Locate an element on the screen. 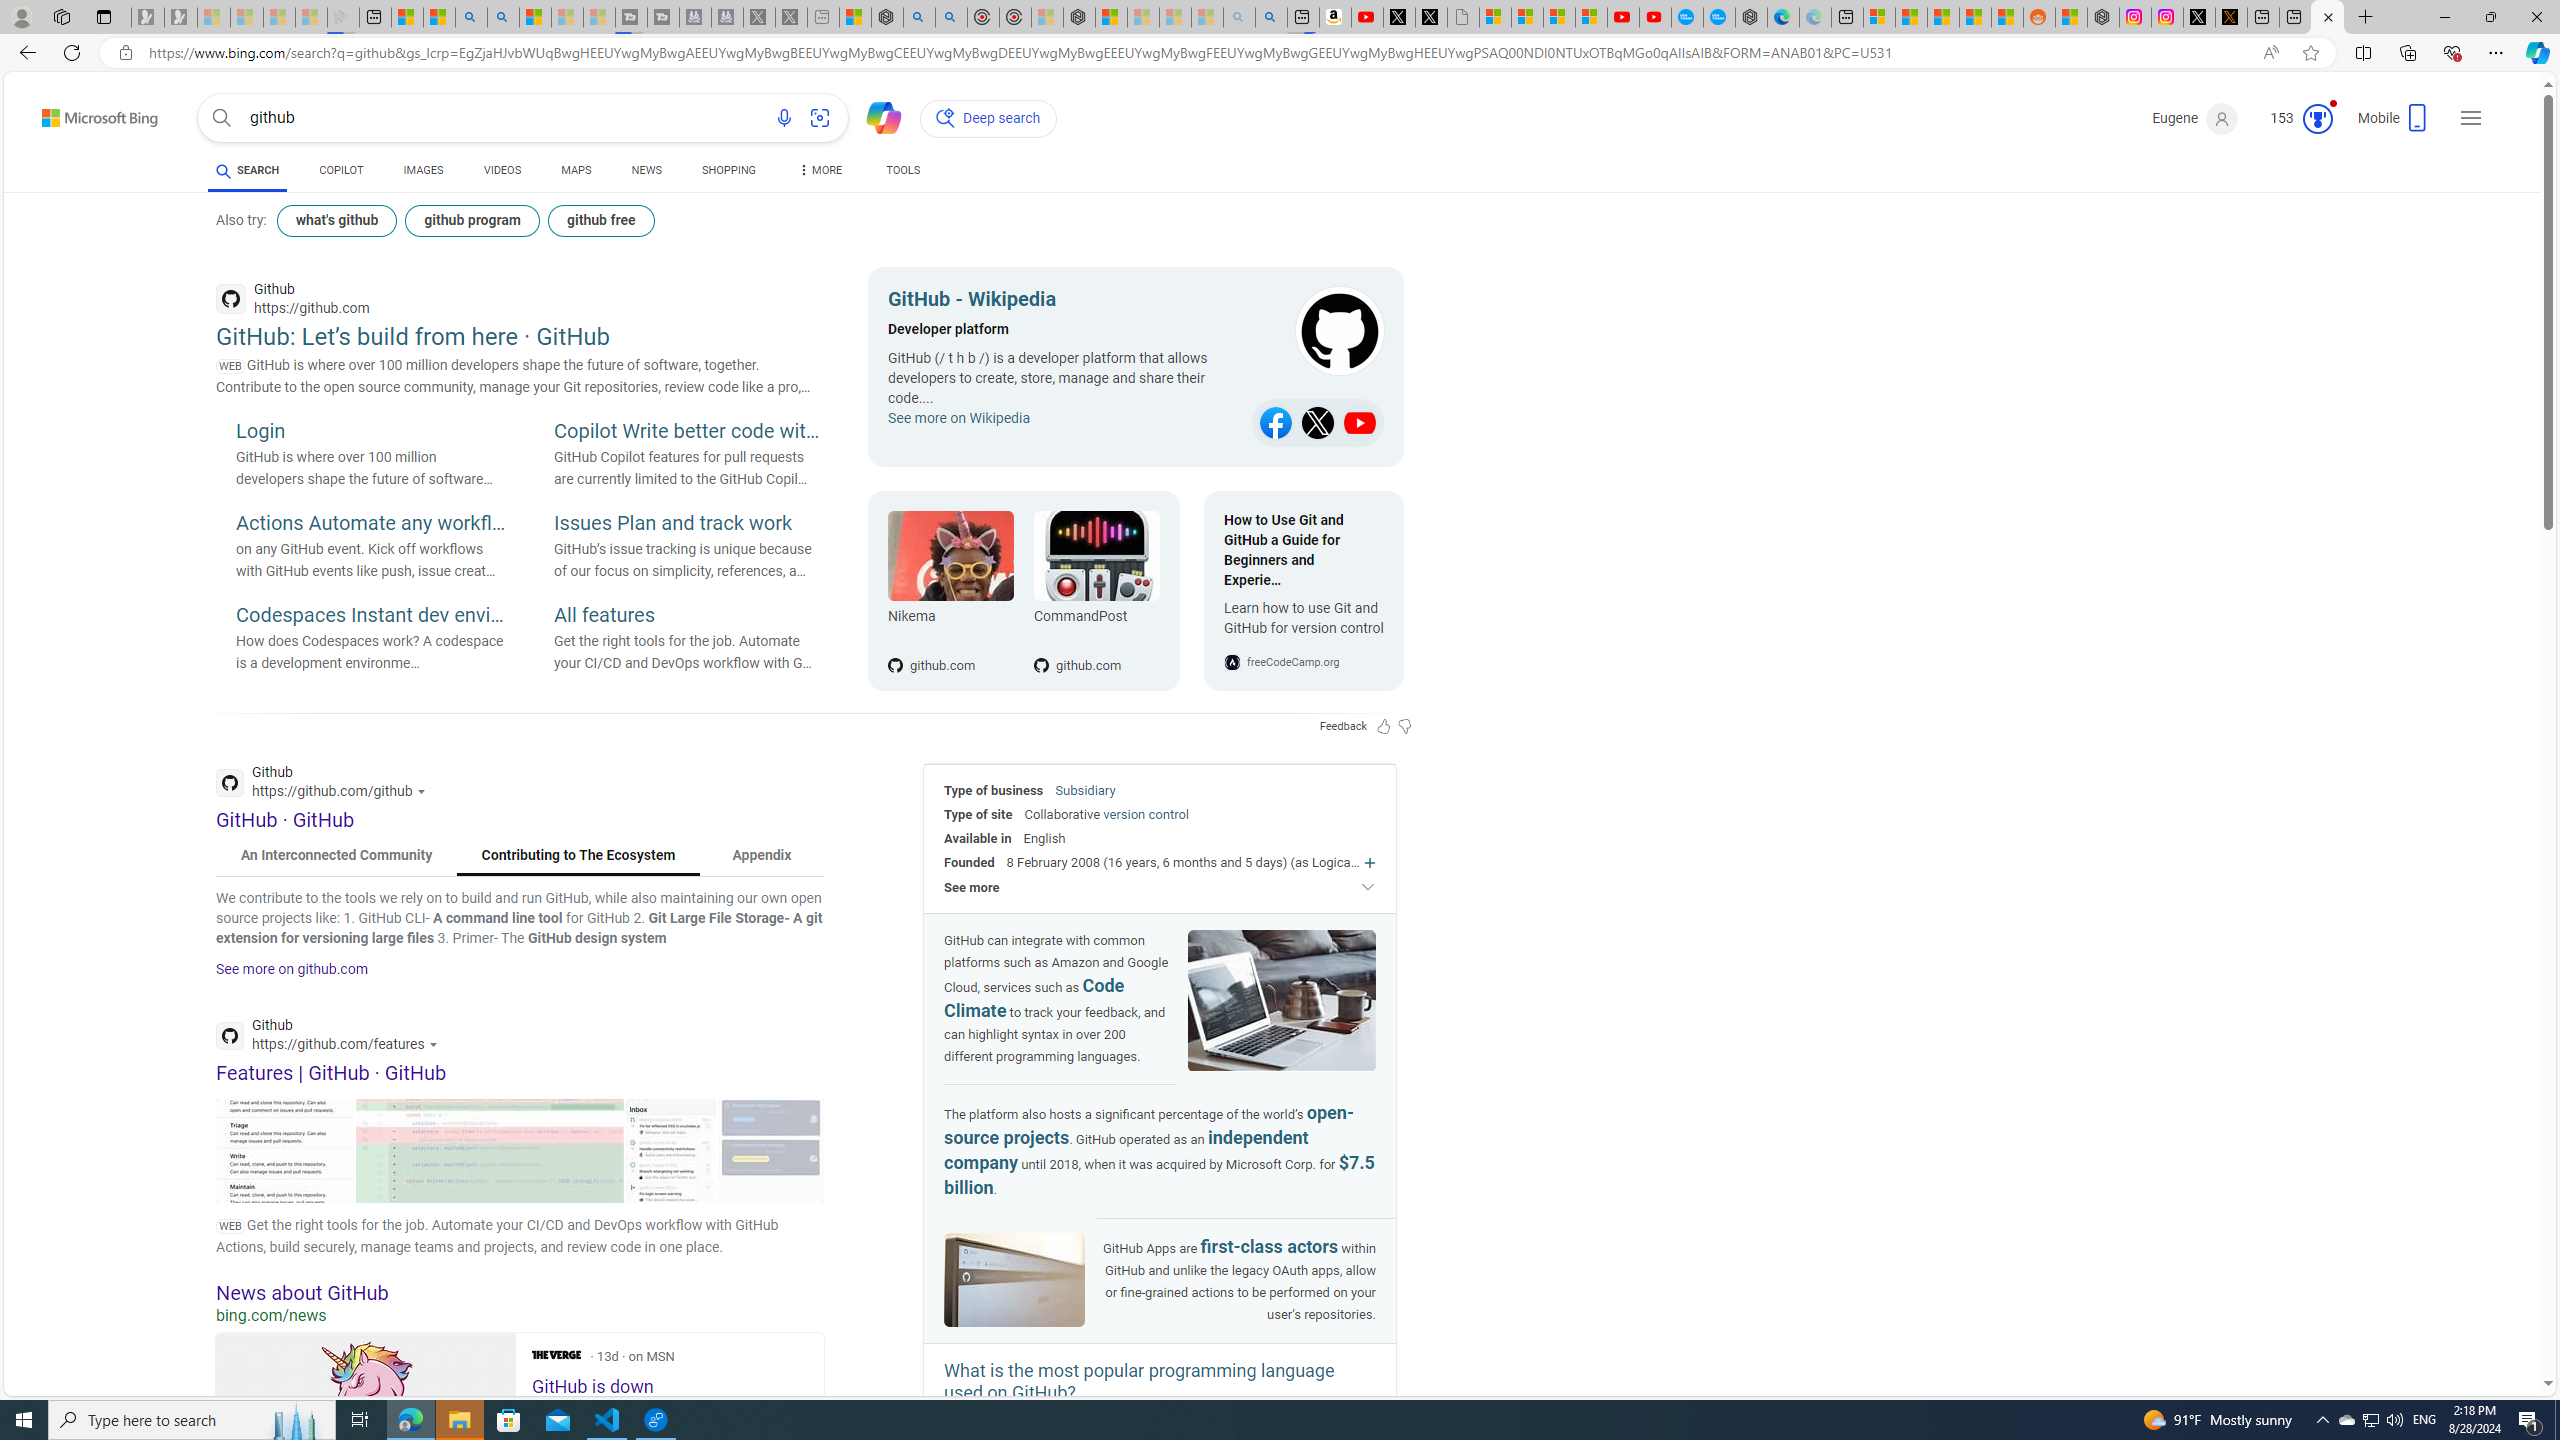 This screenshot has width=2560, height=1440. Search using voice is located at coordinates (783, 118).